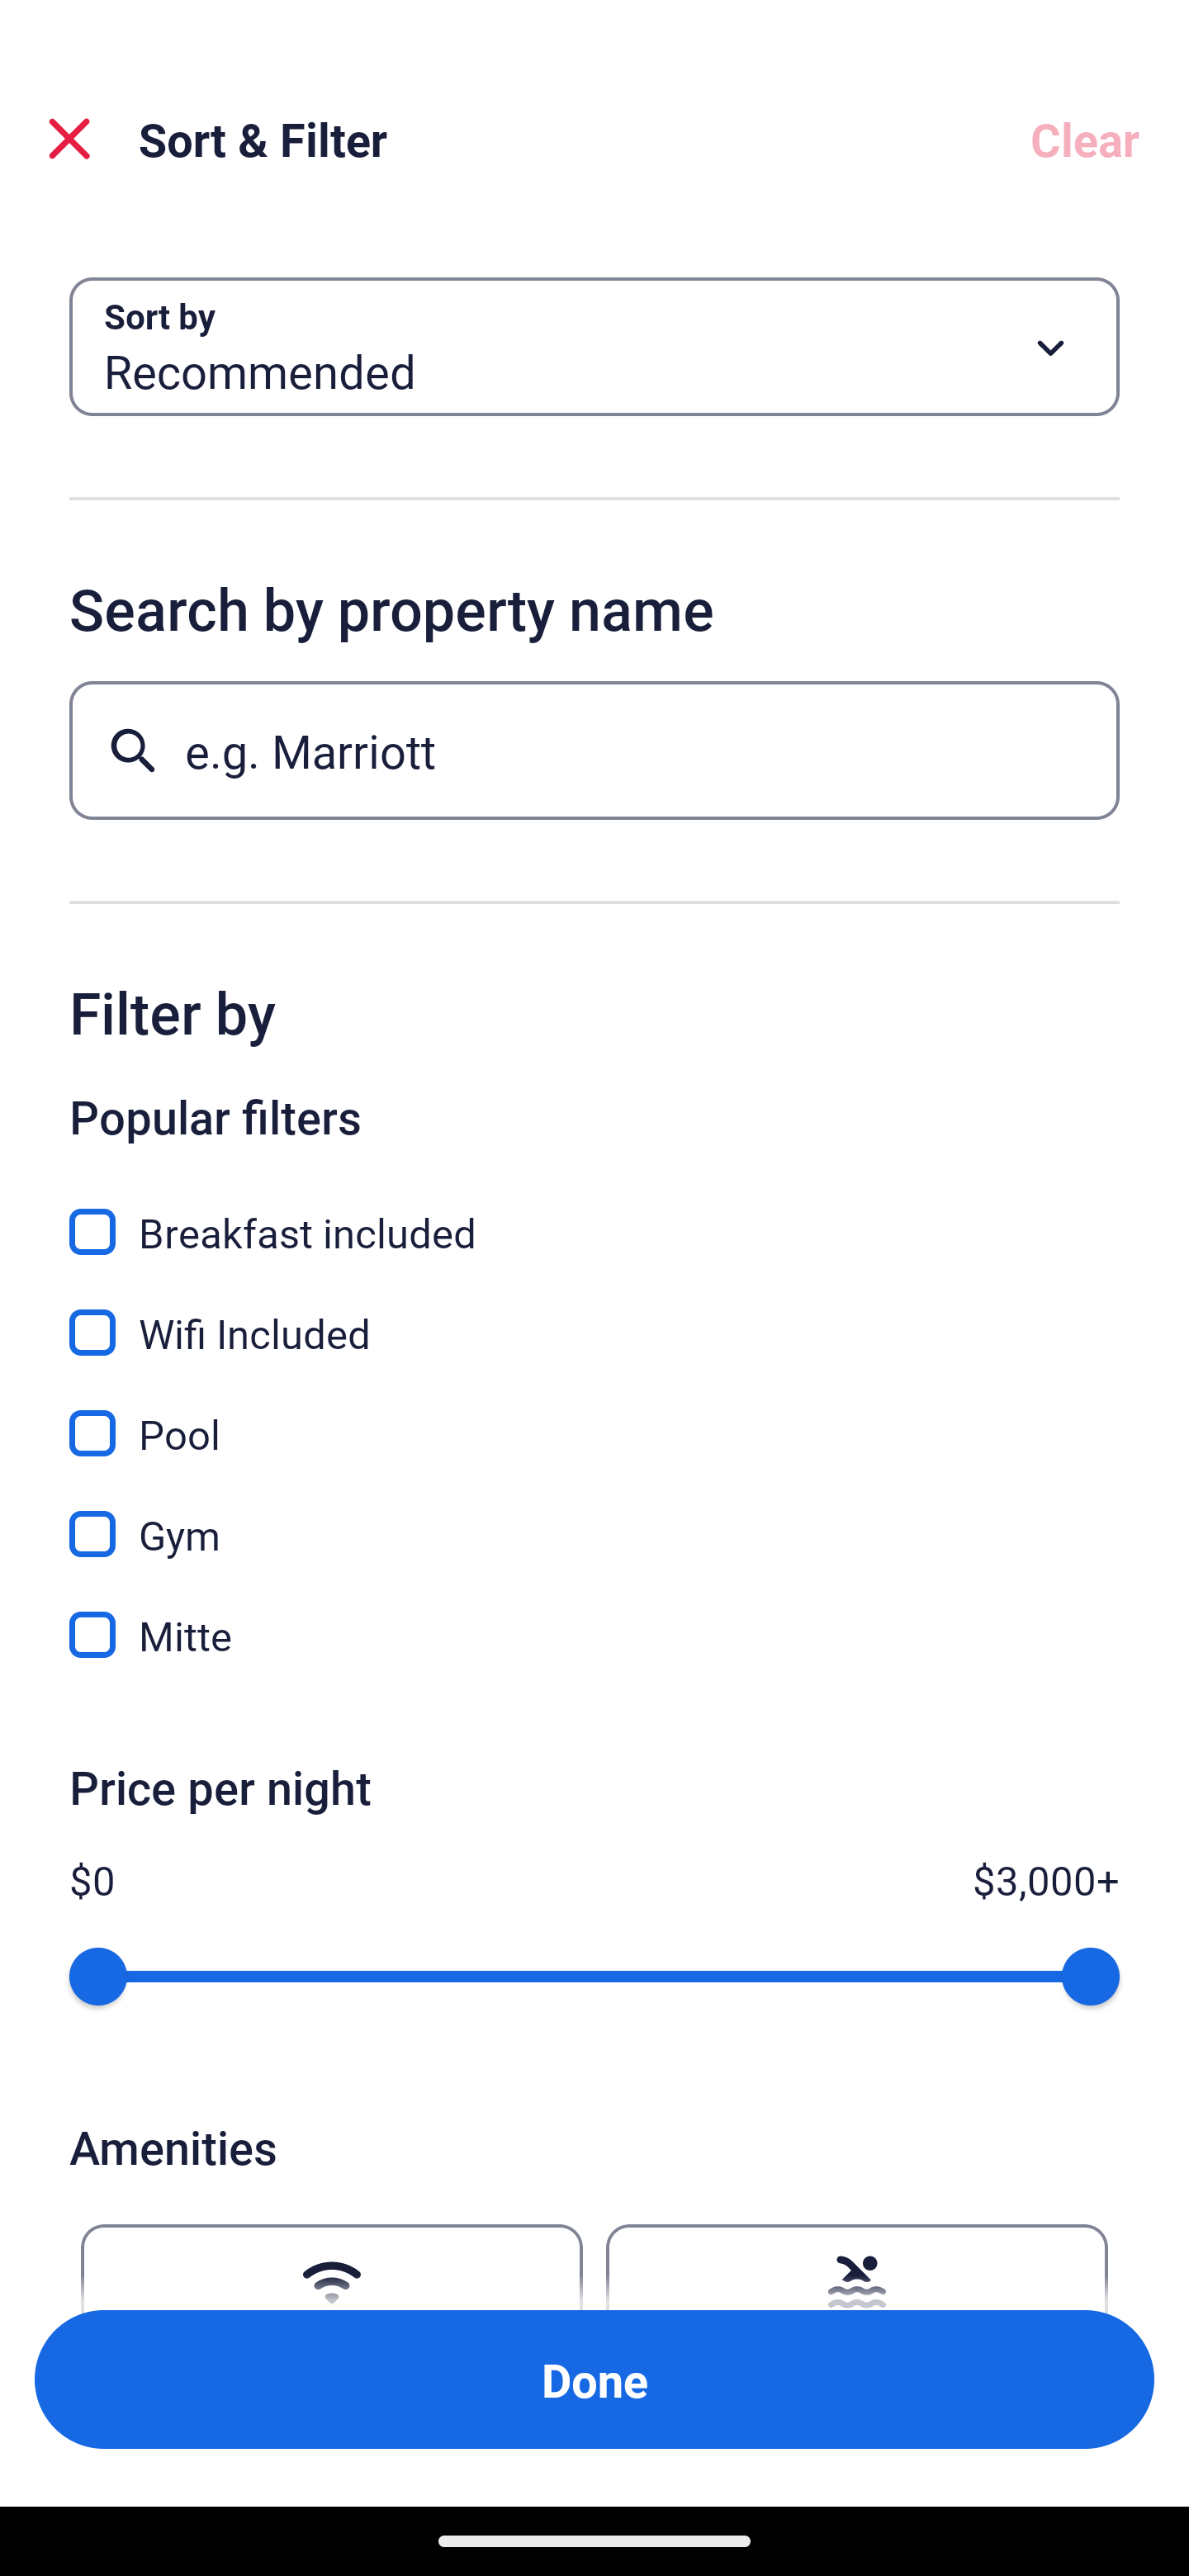 Image resolution: width=1189 pixels, height=2576 pixels. What do you see at coordinates (594, 2379) in the screenshot?
I see `Apply and close Sort and Filter Done` at bounding box center [594, 2379].